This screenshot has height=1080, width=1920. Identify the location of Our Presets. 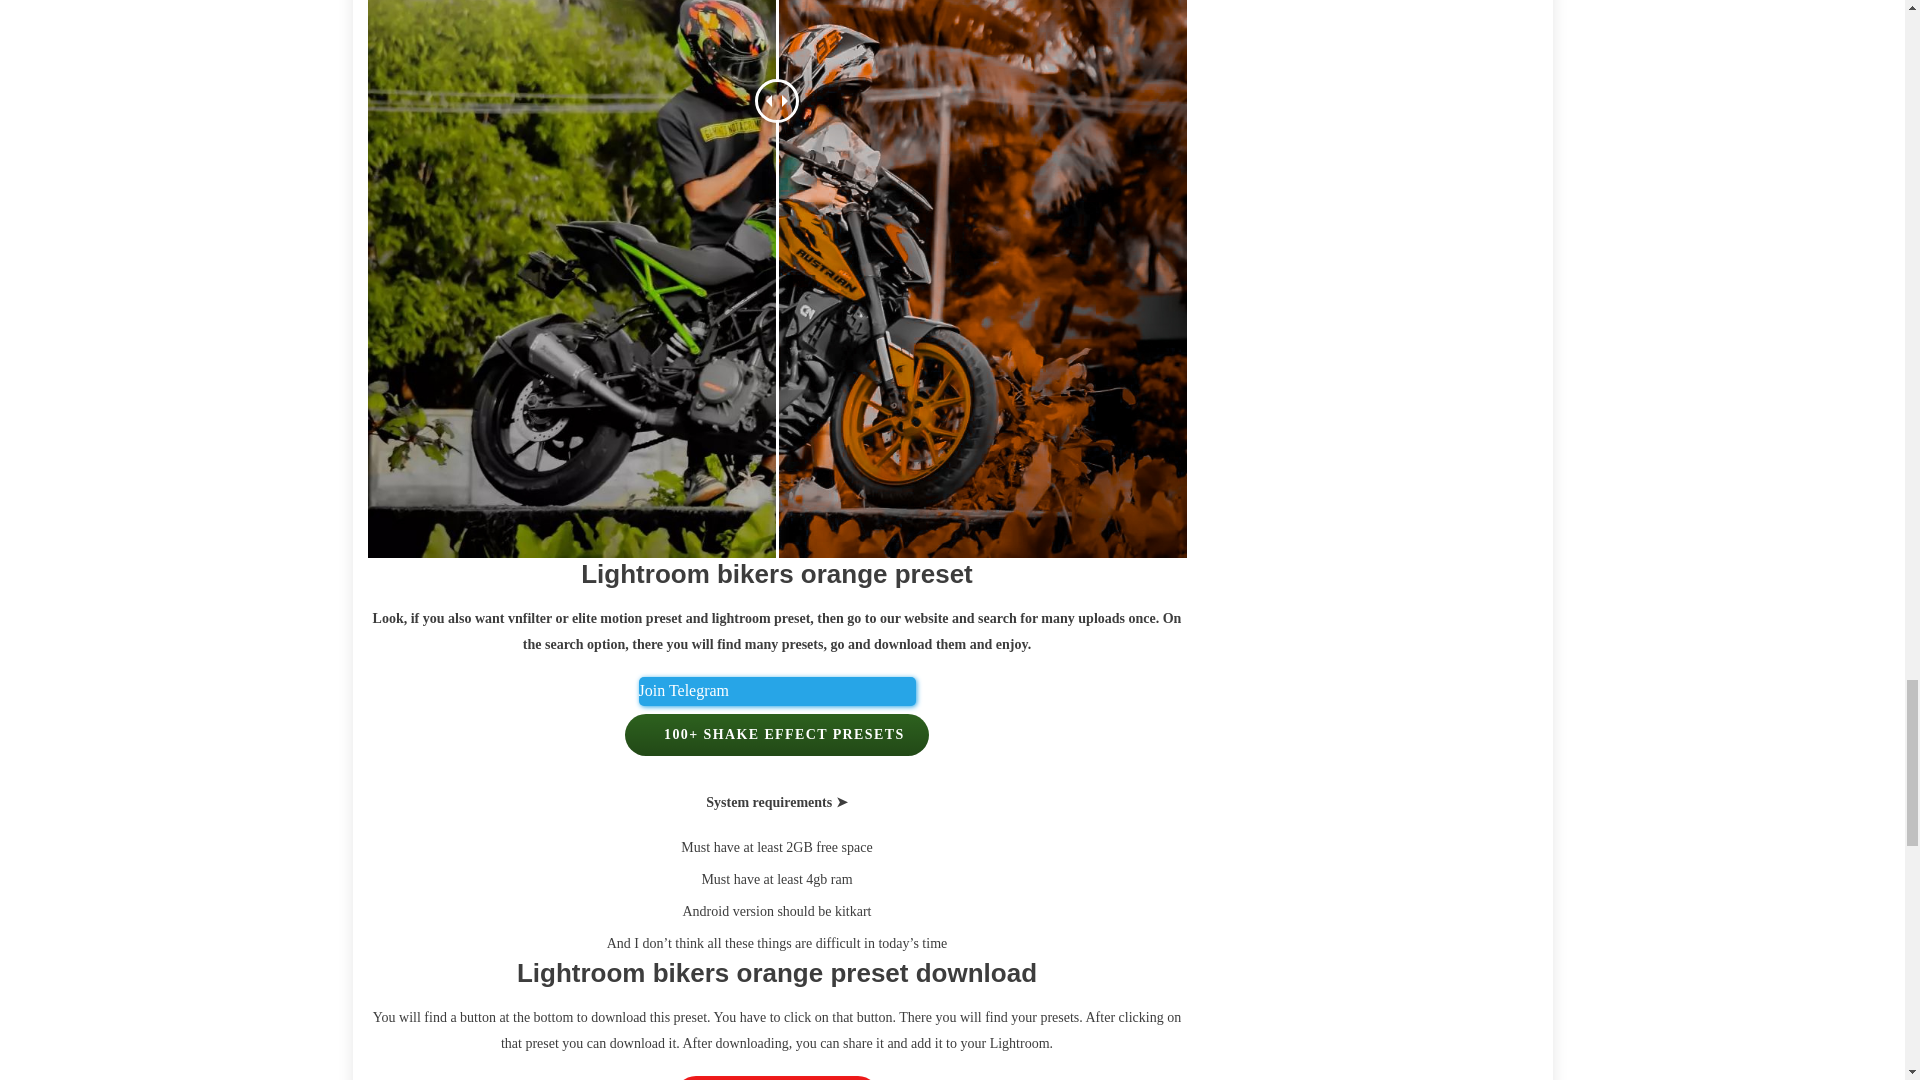
(776, 692).